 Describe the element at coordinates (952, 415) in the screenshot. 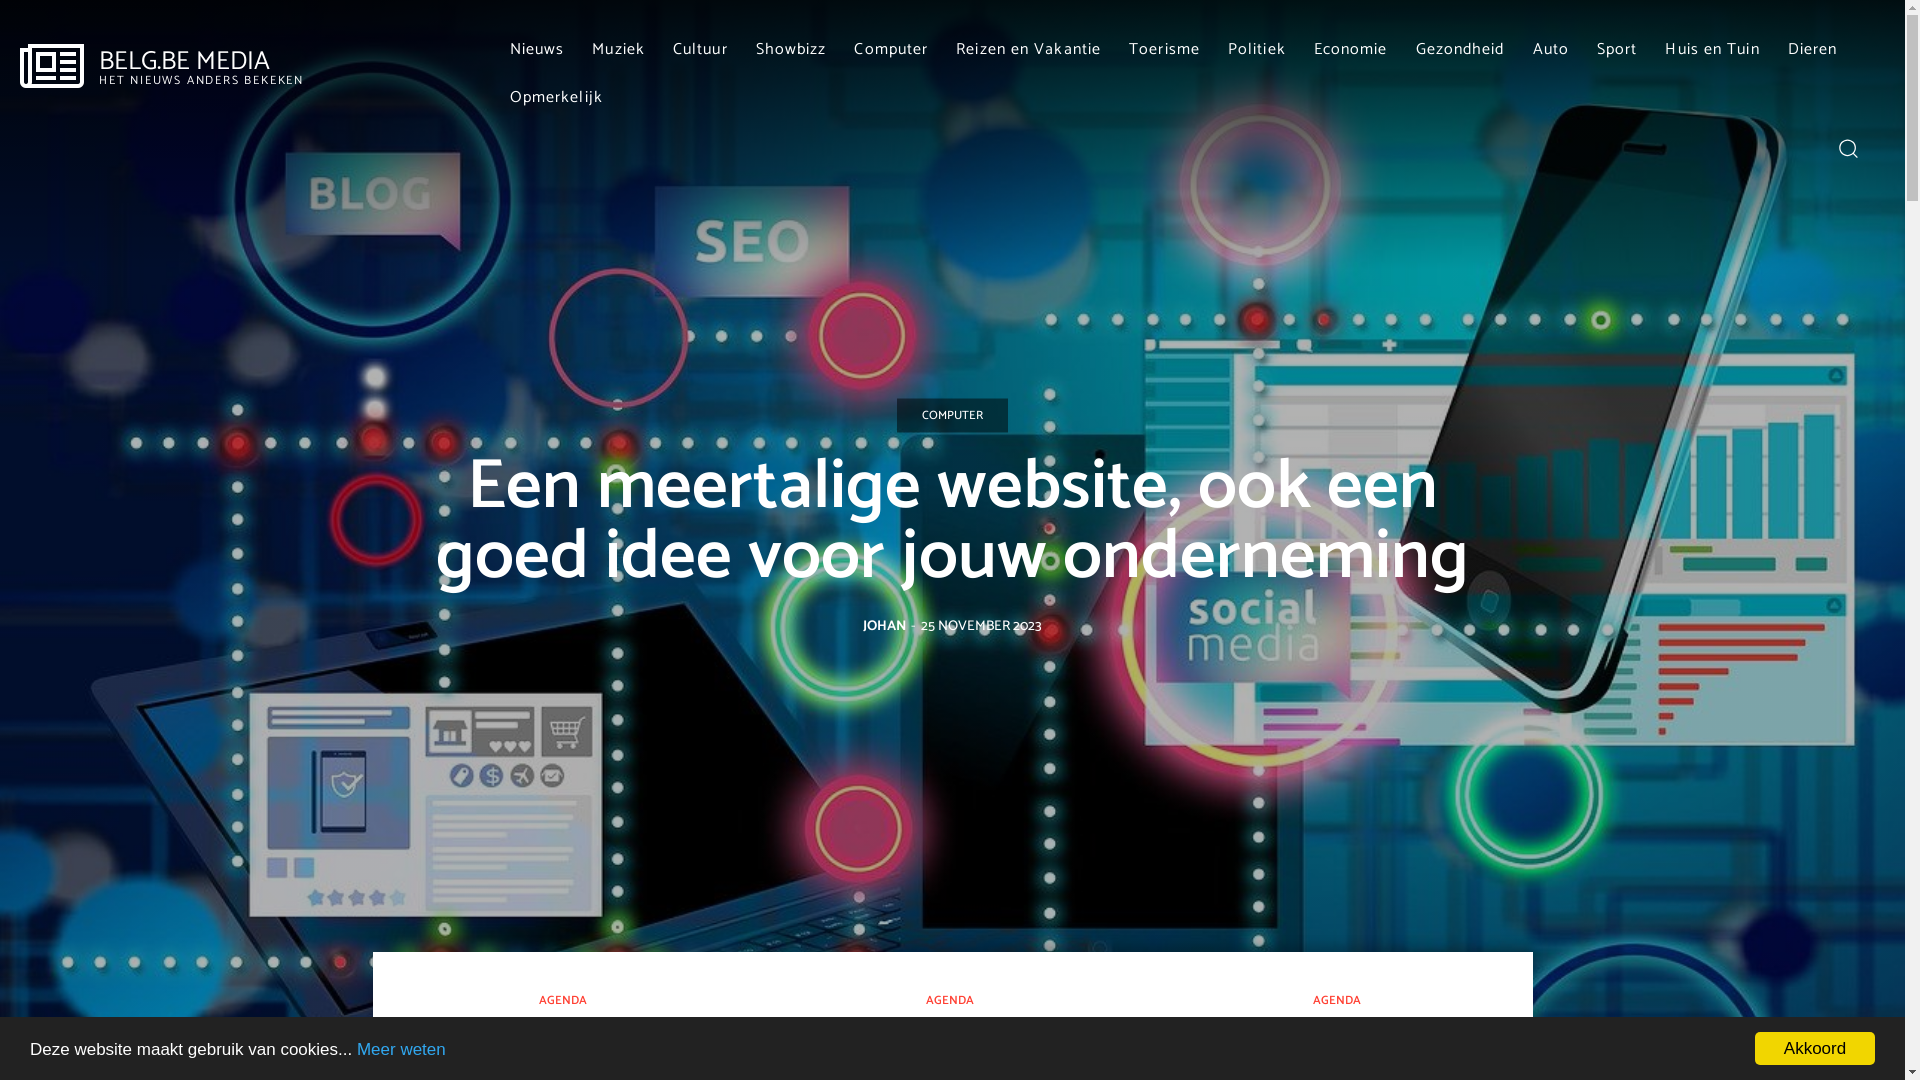

I see `COMPUTER` at that location.